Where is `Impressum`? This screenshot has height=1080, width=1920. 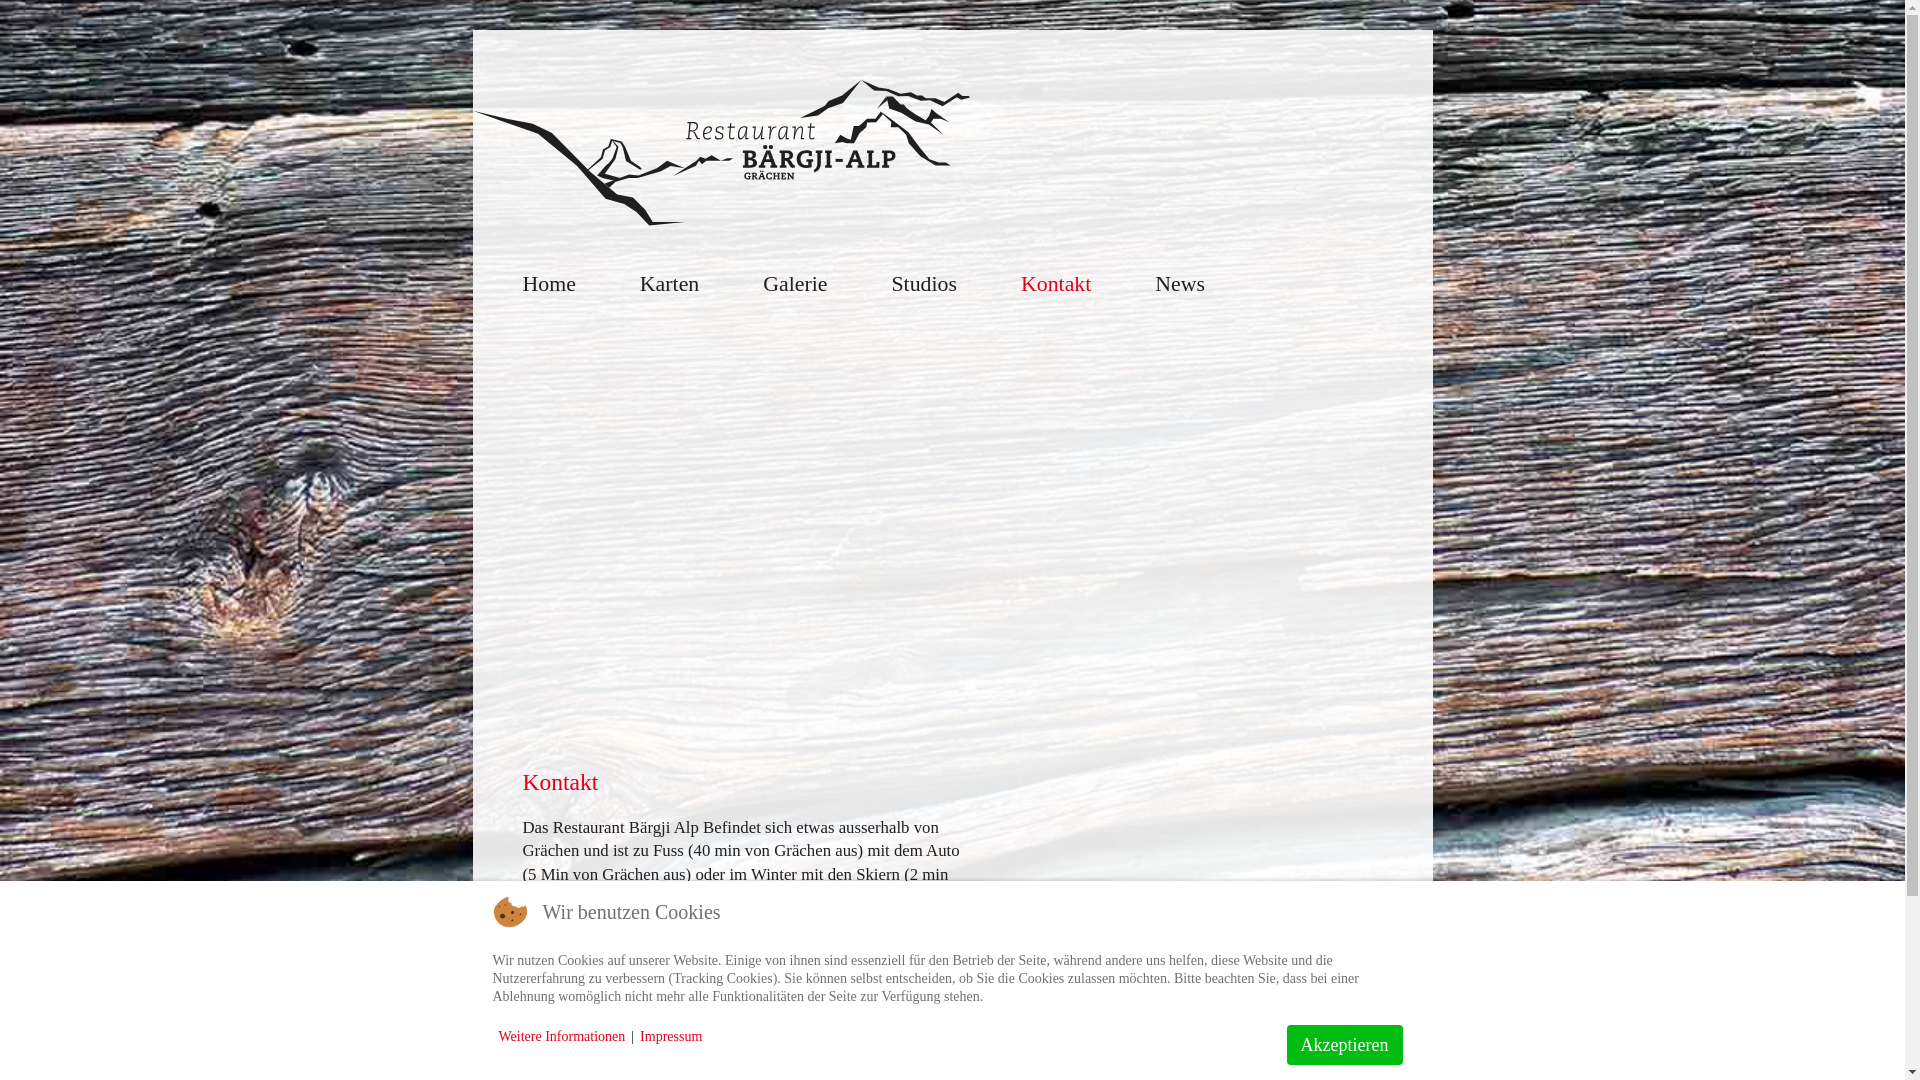 Impressum is located at coordinates (671, 1037).